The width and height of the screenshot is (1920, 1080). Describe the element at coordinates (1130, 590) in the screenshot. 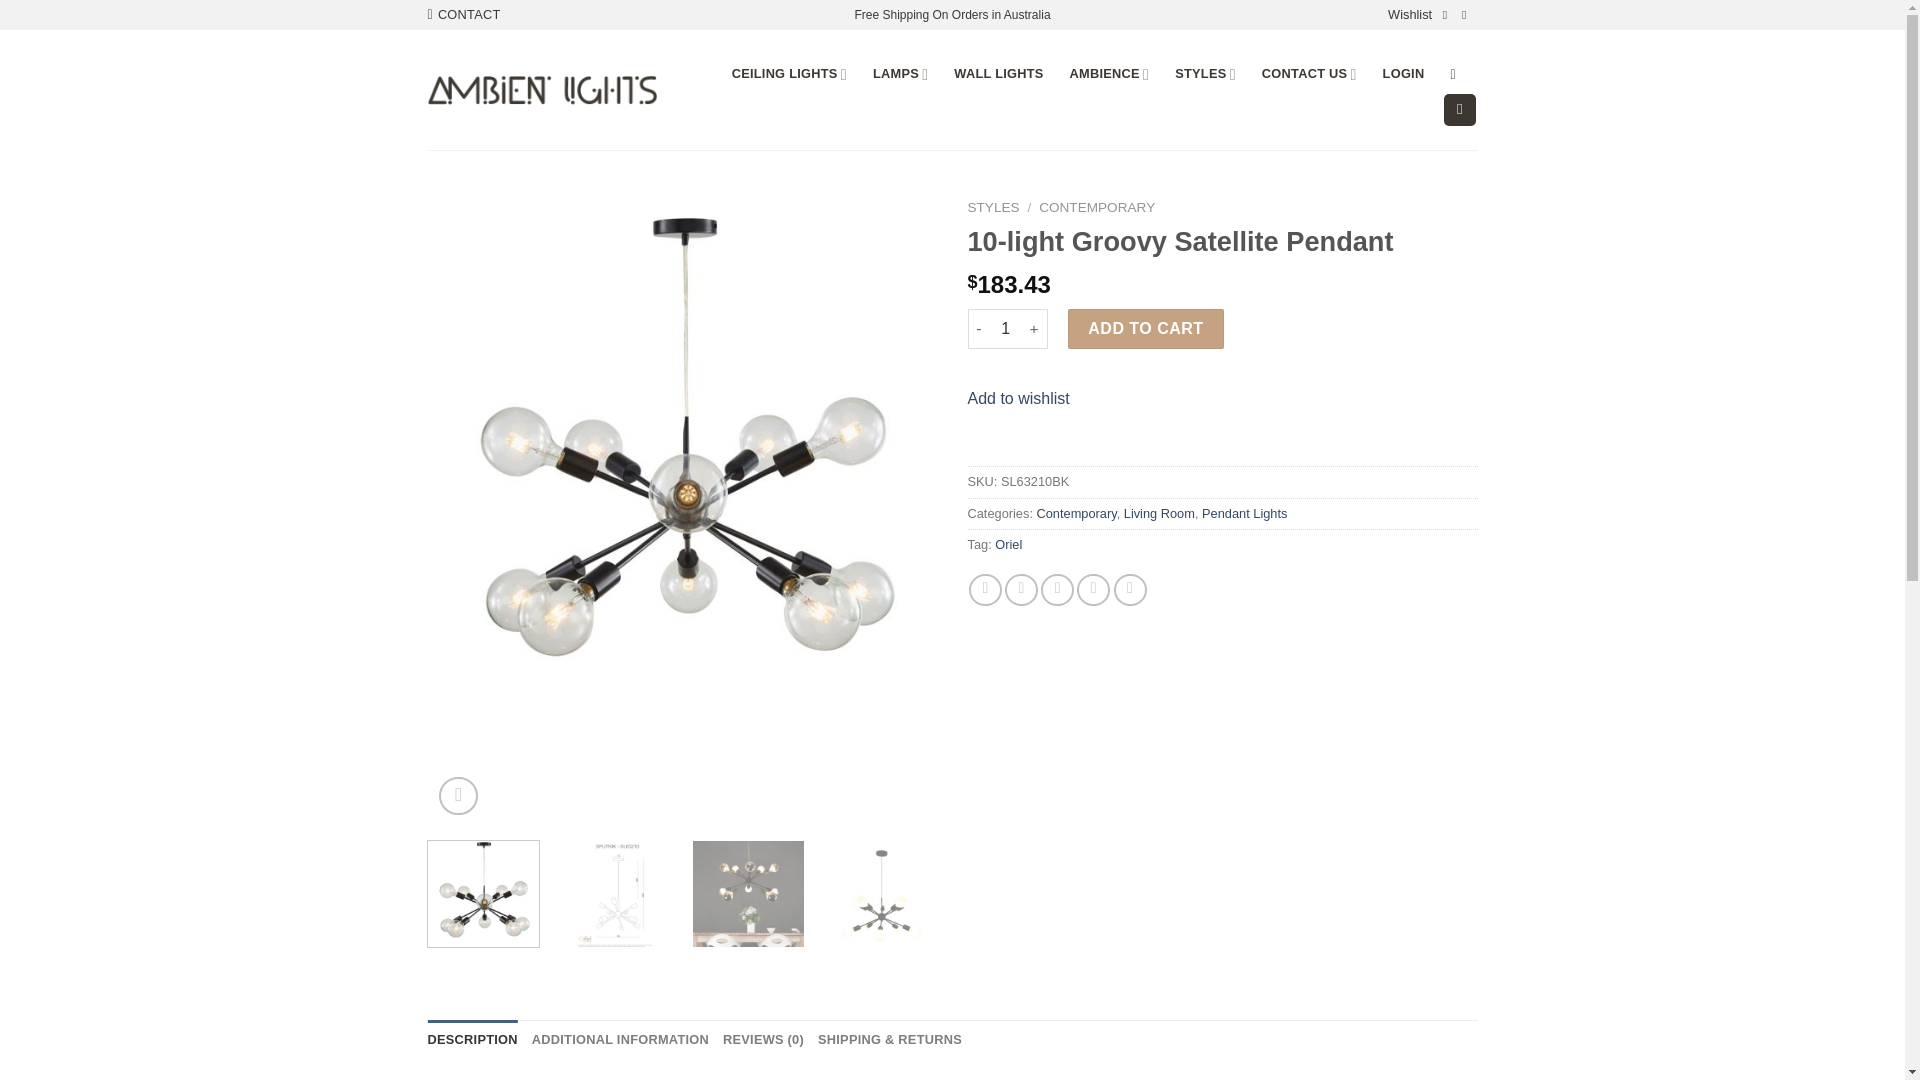

I see `Share on LinkedIn` at that location.